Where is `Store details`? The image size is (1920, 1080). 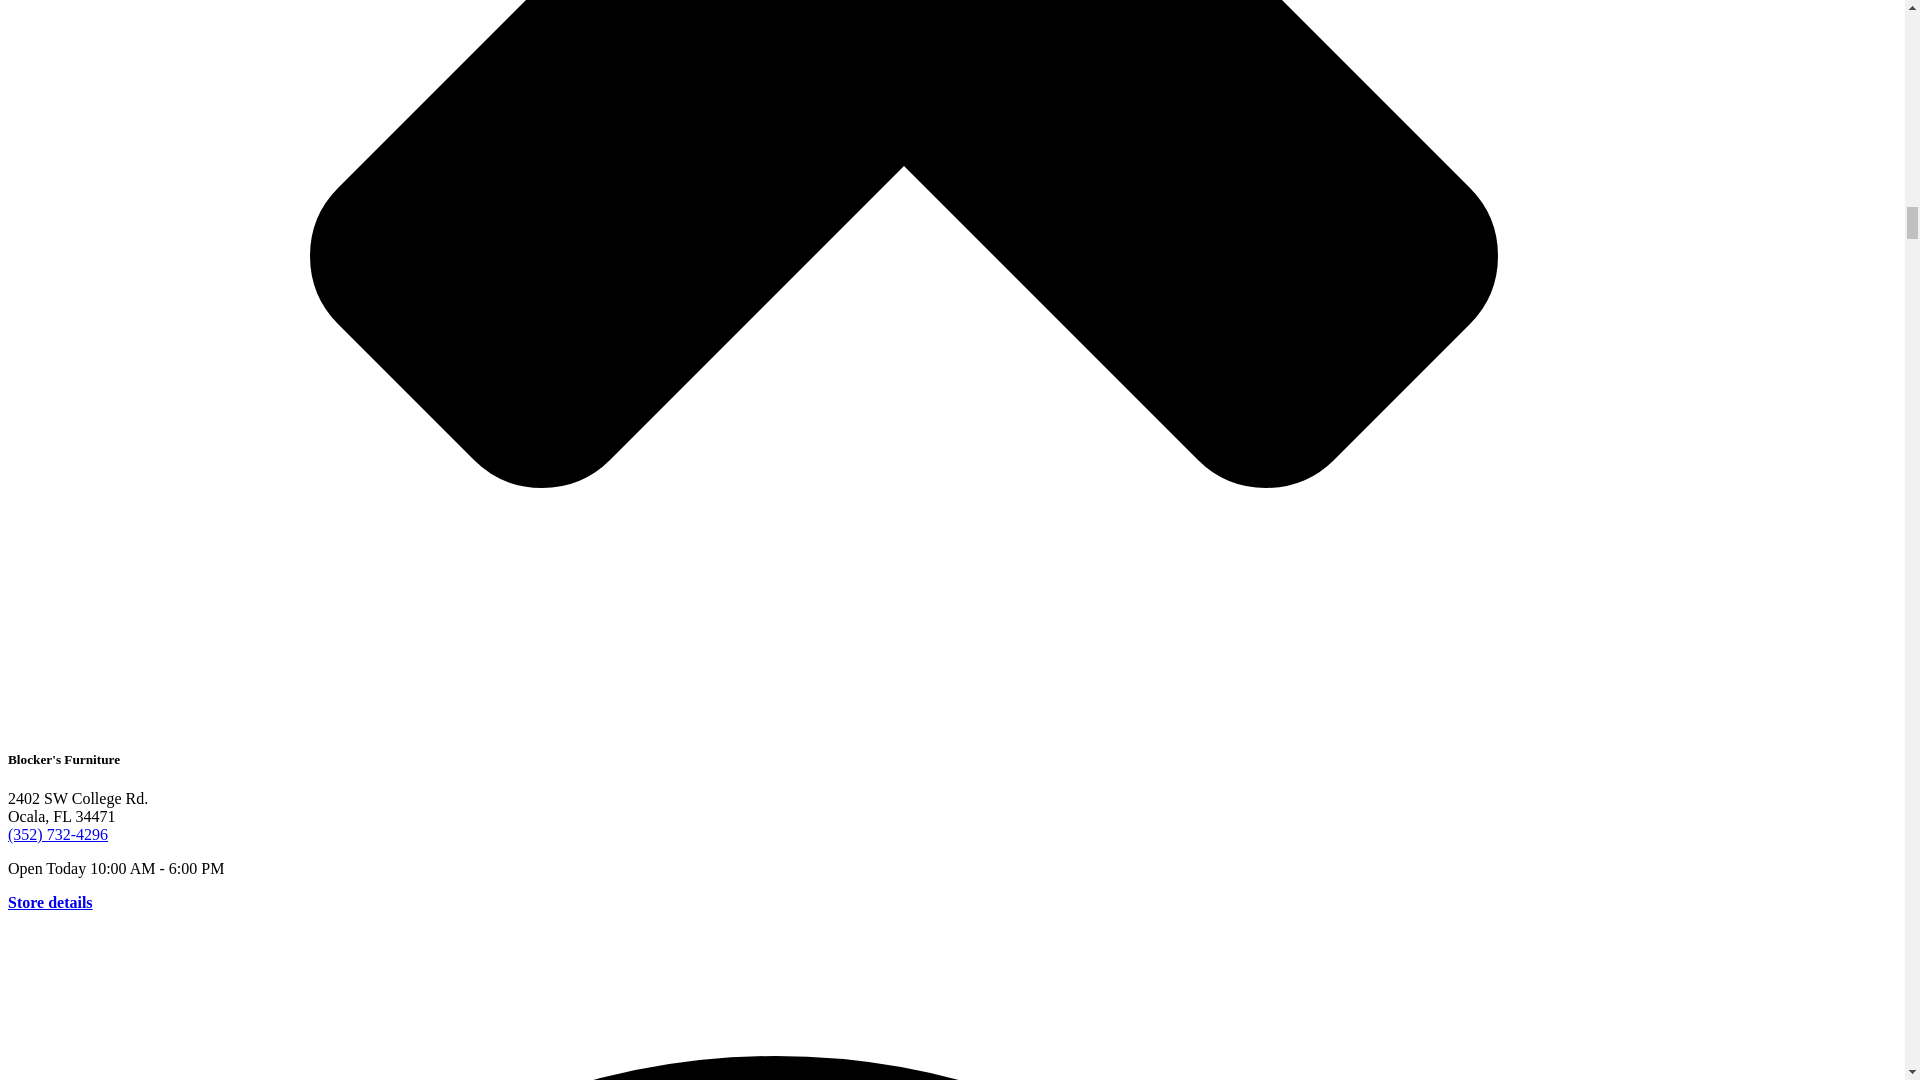 Store details is located at coordinates (50, 902).